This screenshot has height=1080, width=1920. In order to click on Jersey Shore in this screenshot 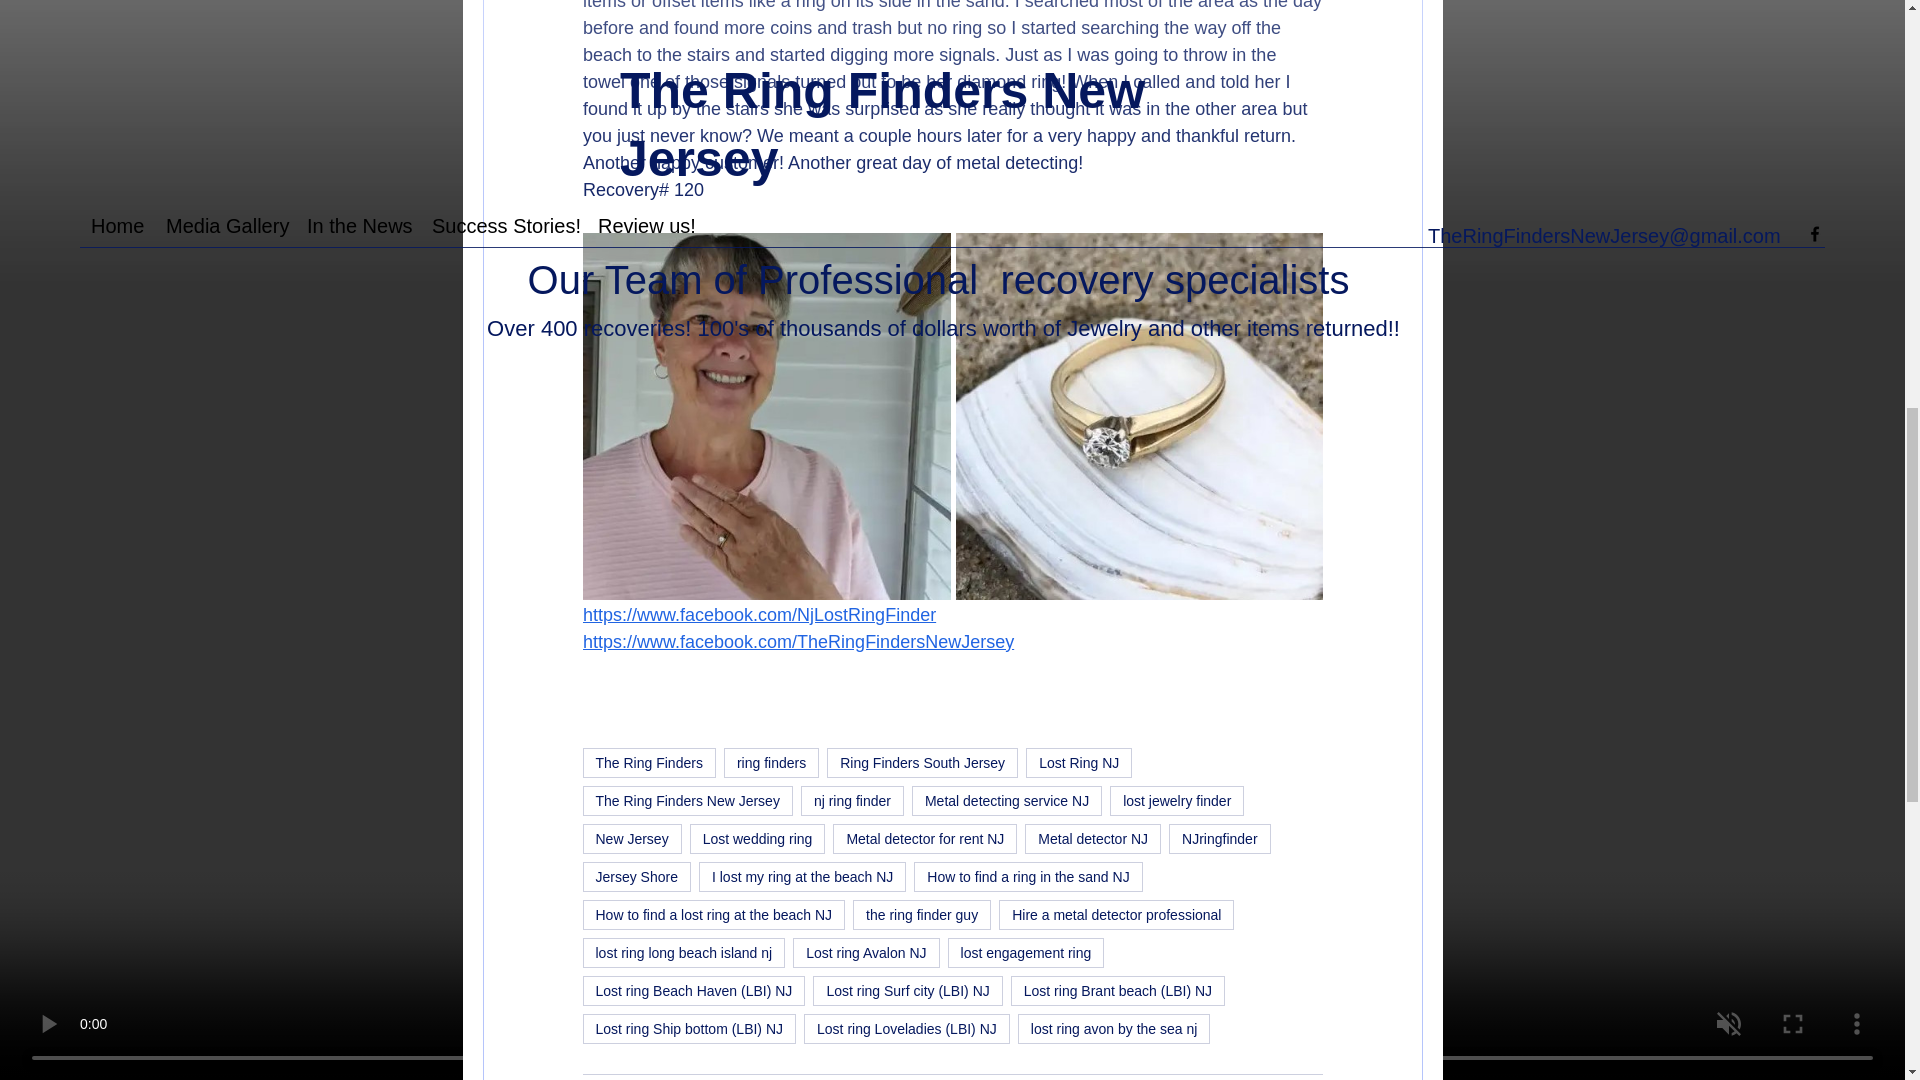, I will do `click(635, 876)`.